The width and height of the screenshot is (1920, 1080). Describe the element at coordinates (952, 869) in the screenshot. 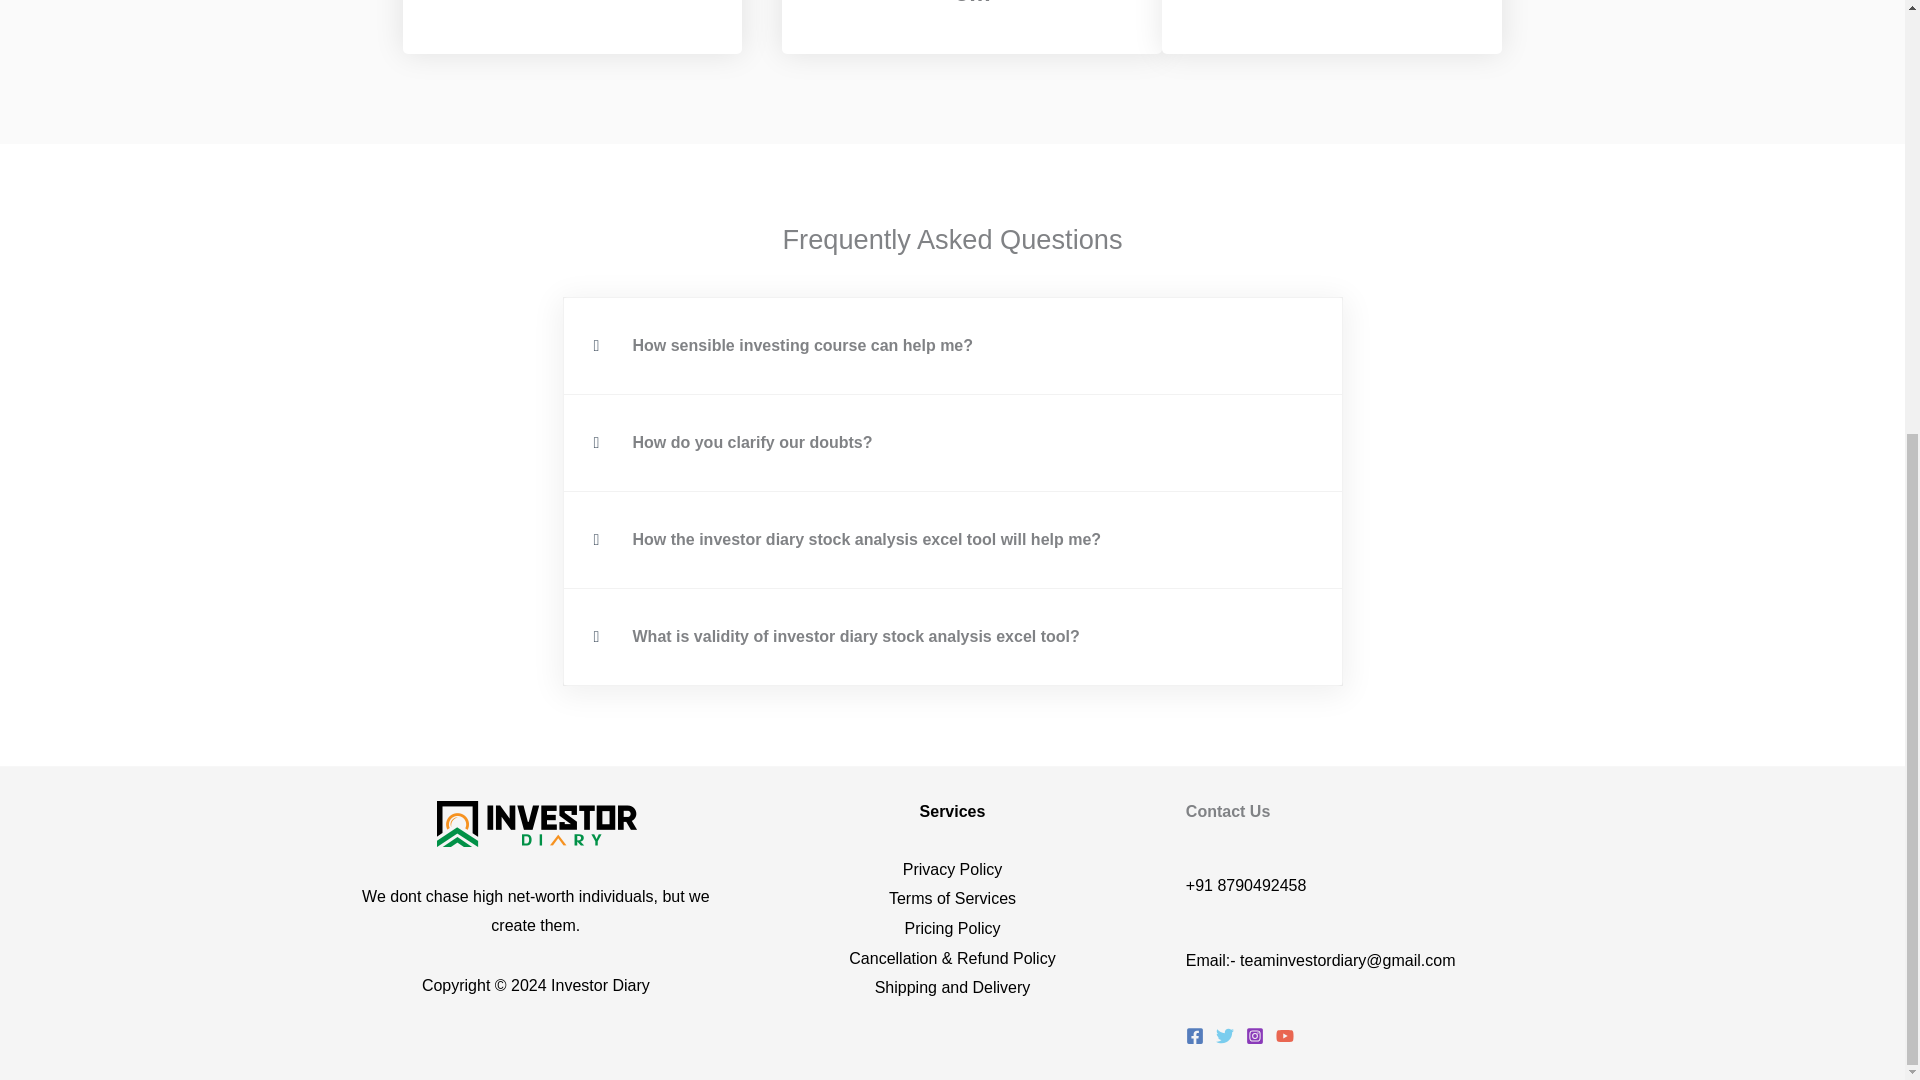

I see `Privacy Policy` at that location.